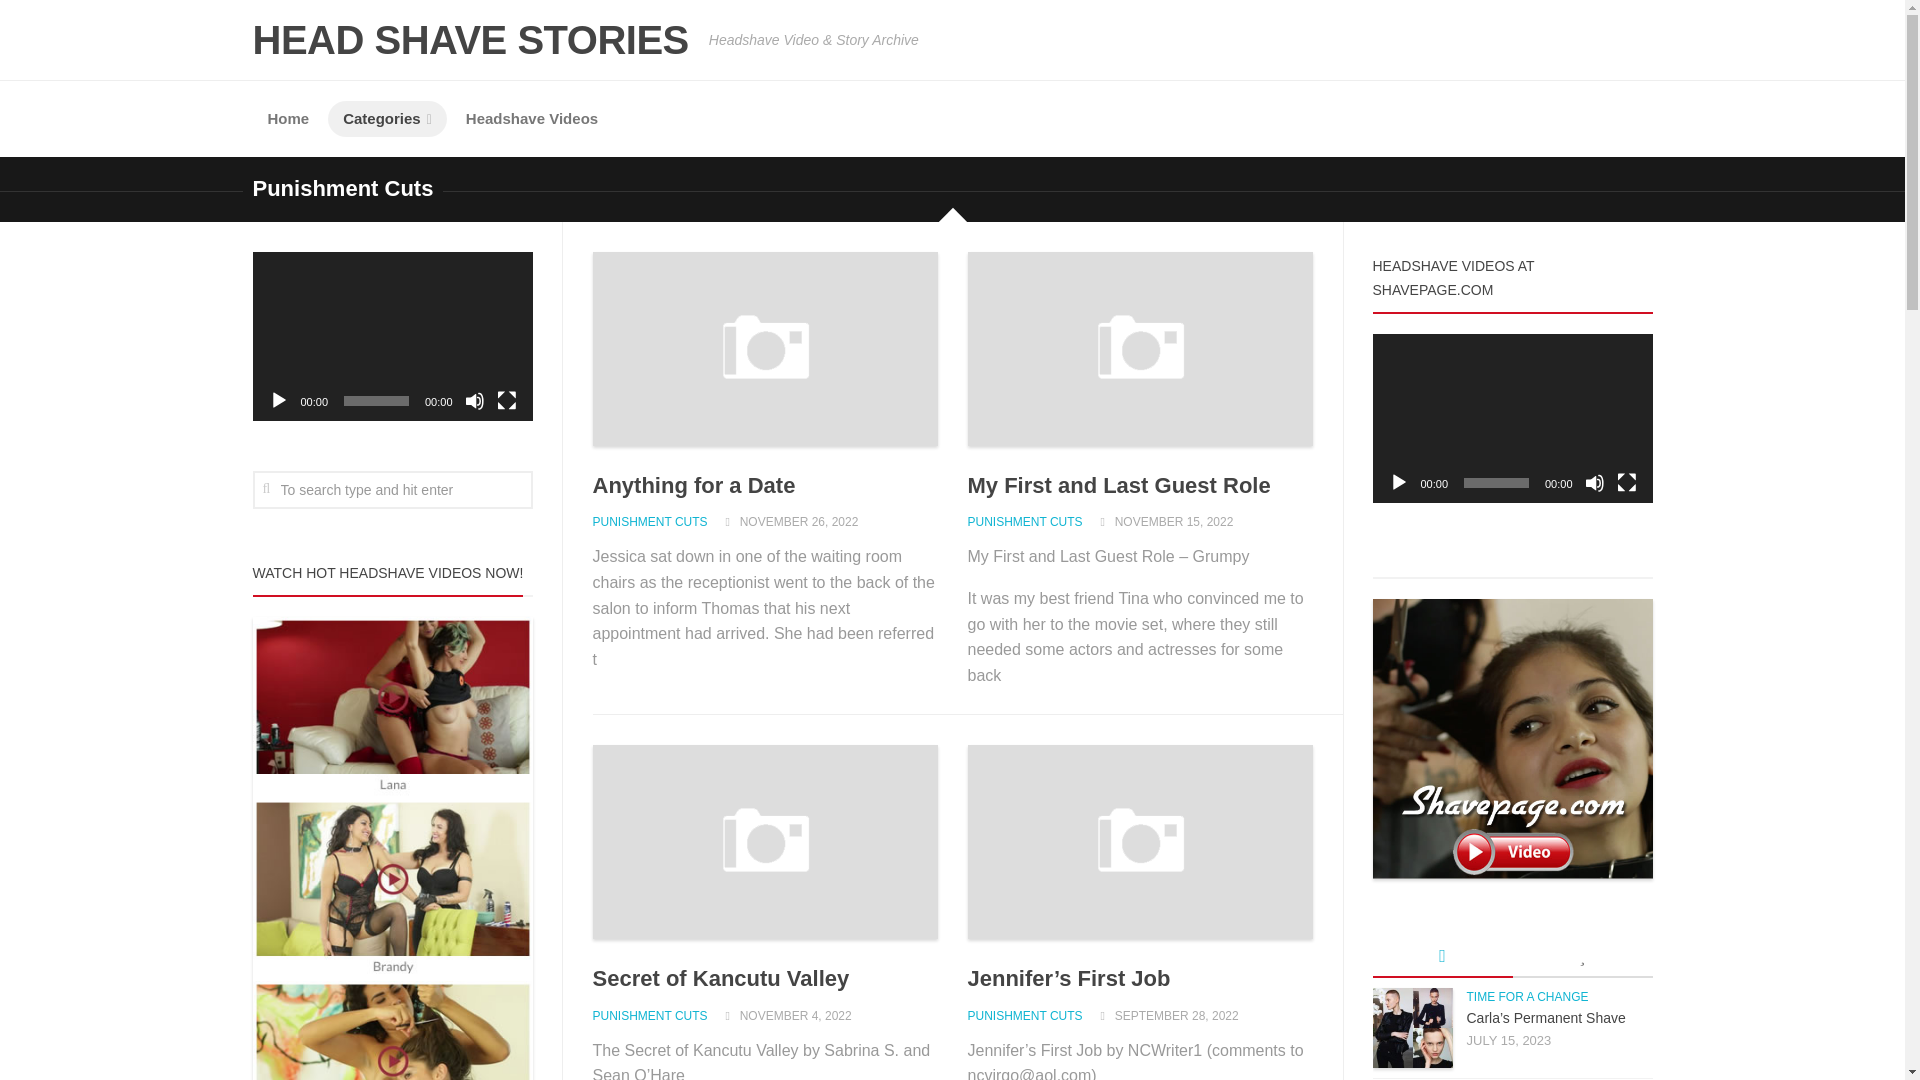 The width and height of the screenshot is (1920, 1080). Describe the element at coordinates (1398, 482) in the screenshot. I see `Play` at that location.